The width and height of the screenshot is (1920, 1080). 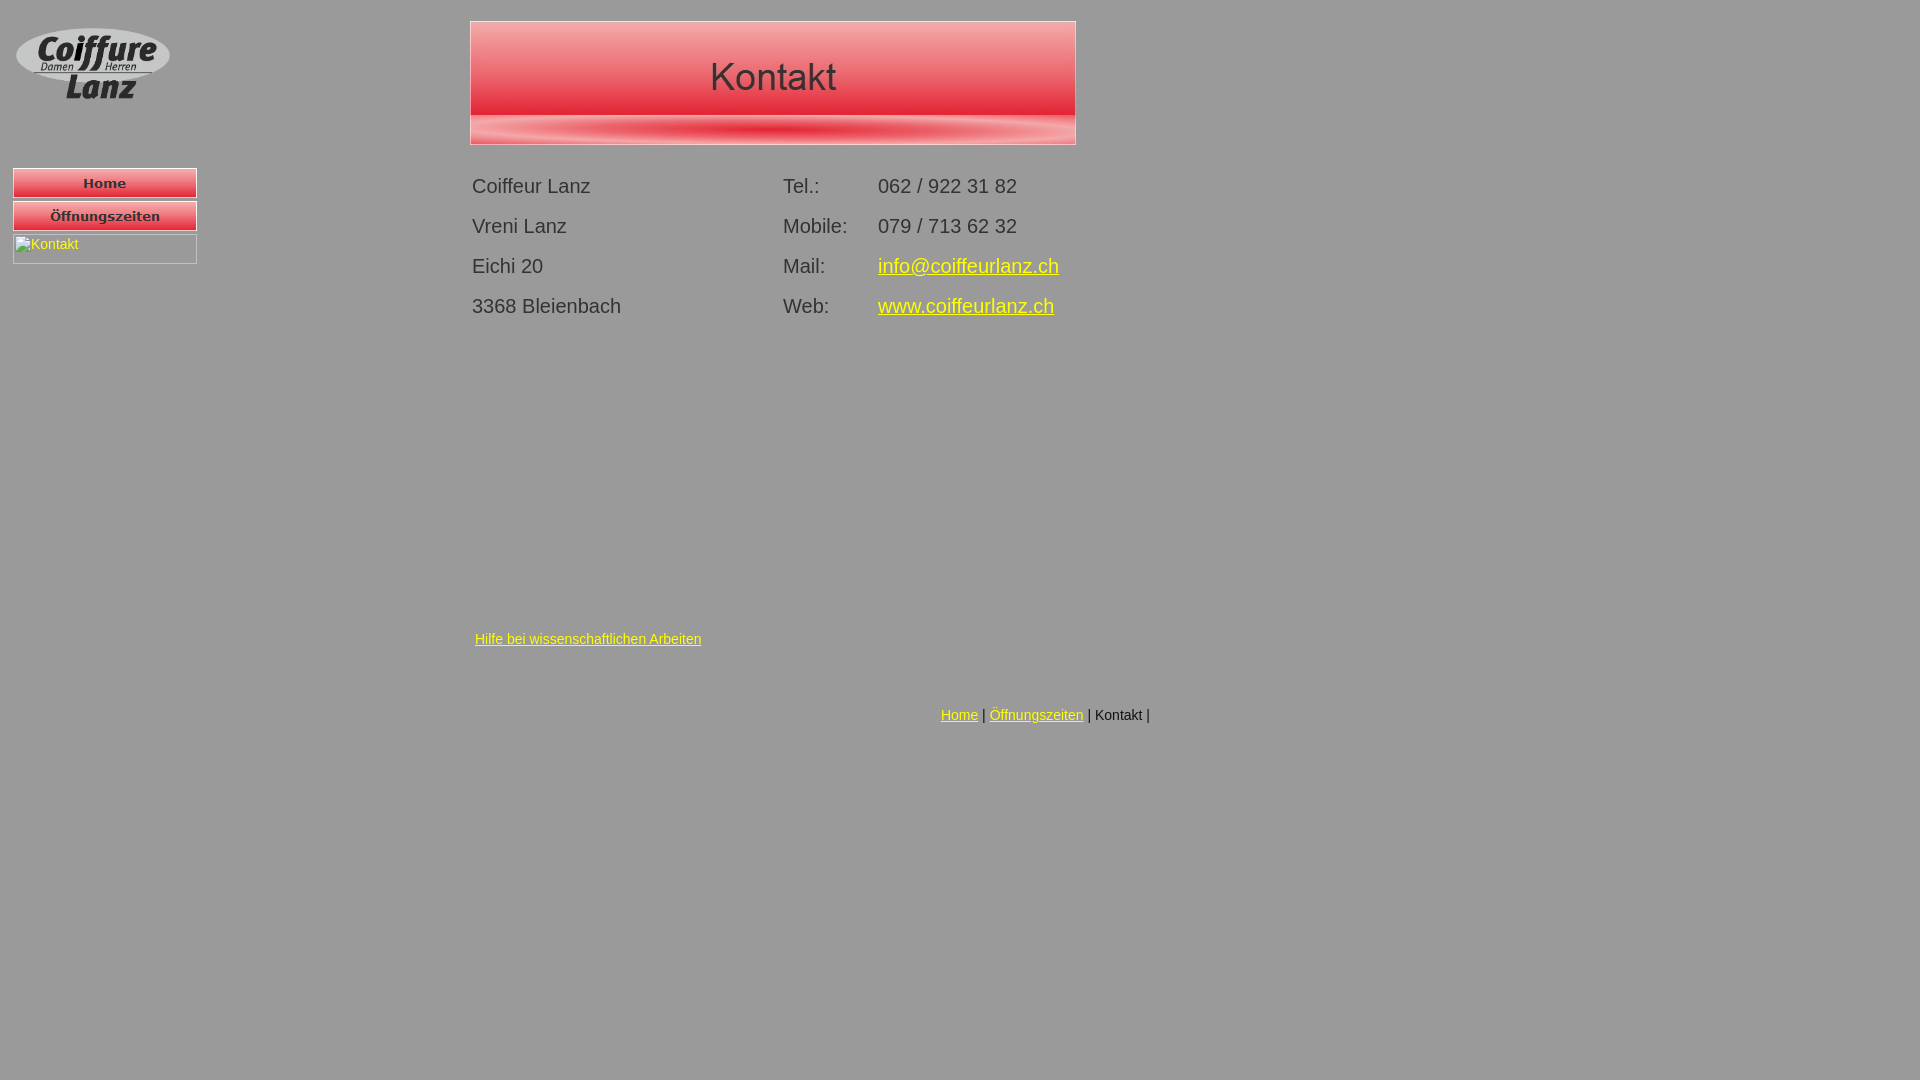 I want to click on Kontakt, so click(x=773, y=83).